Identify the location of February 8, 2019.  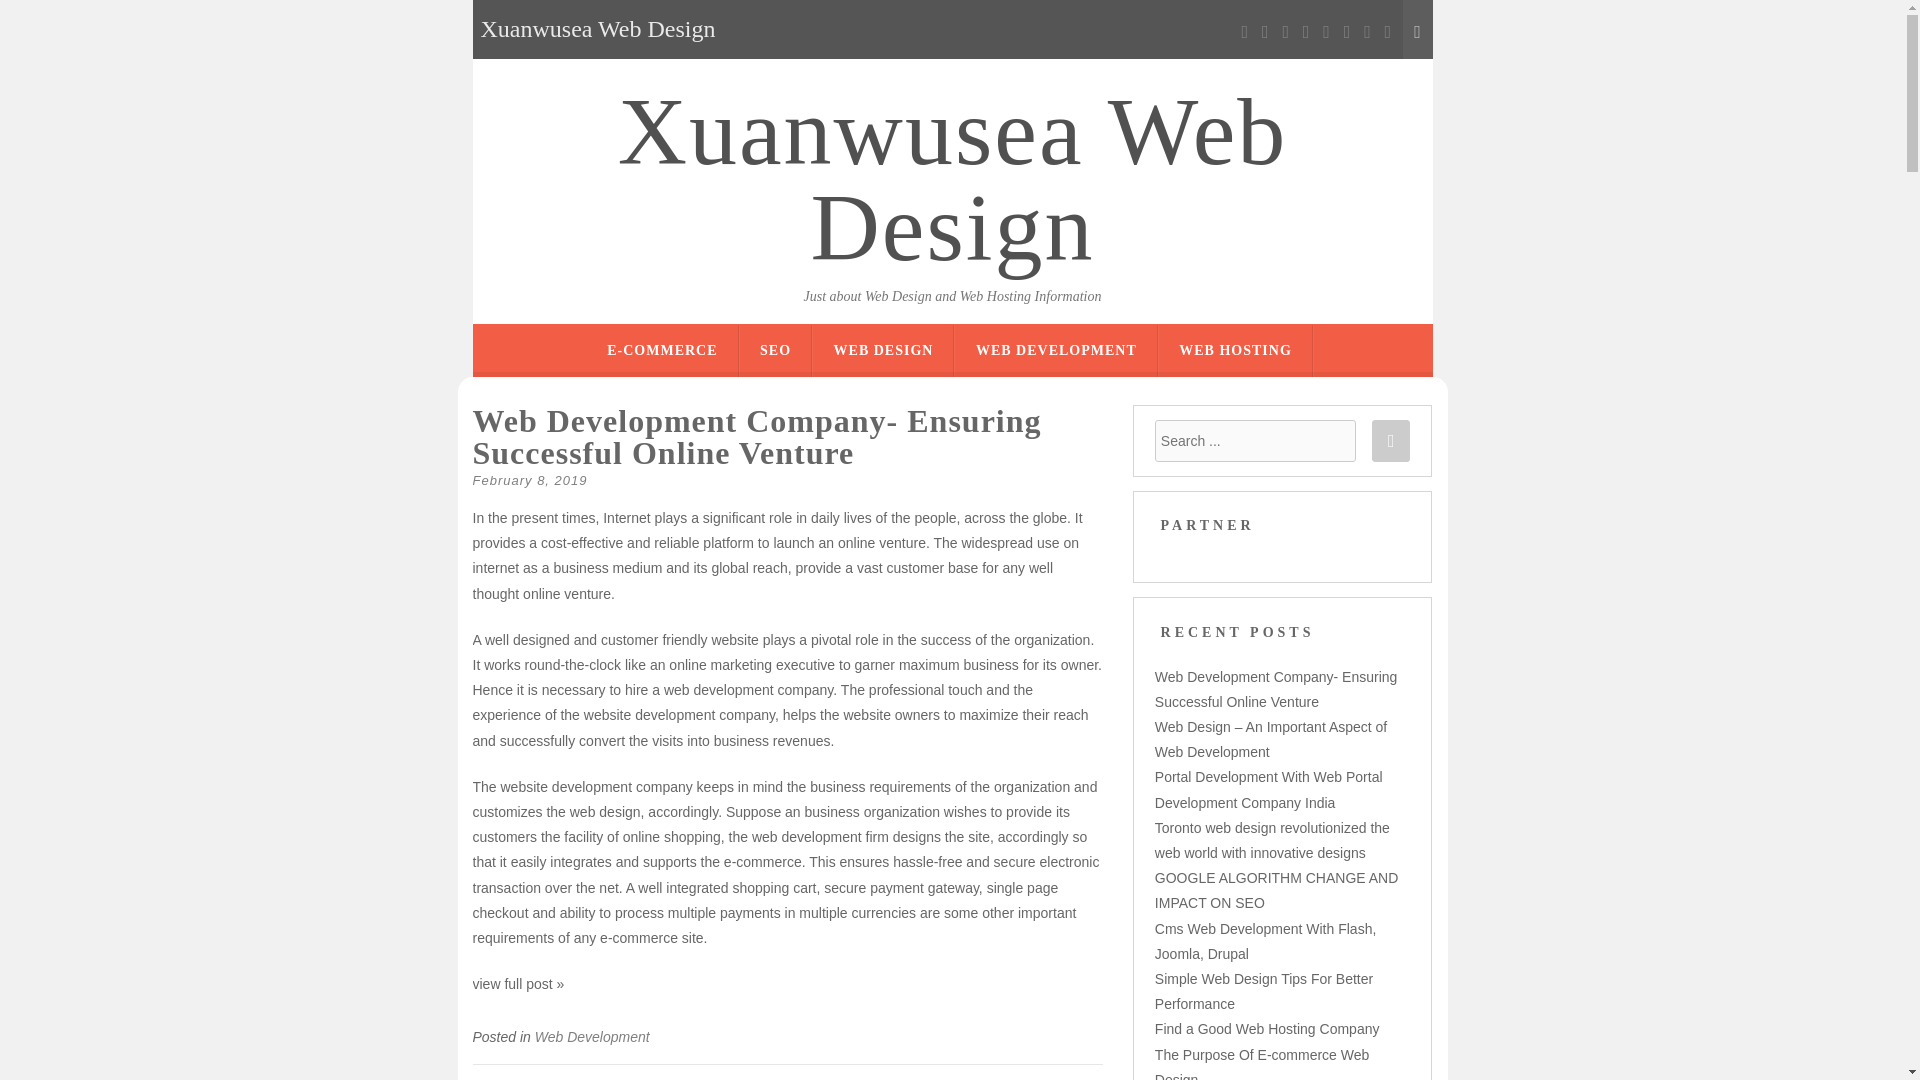
(530, 480).